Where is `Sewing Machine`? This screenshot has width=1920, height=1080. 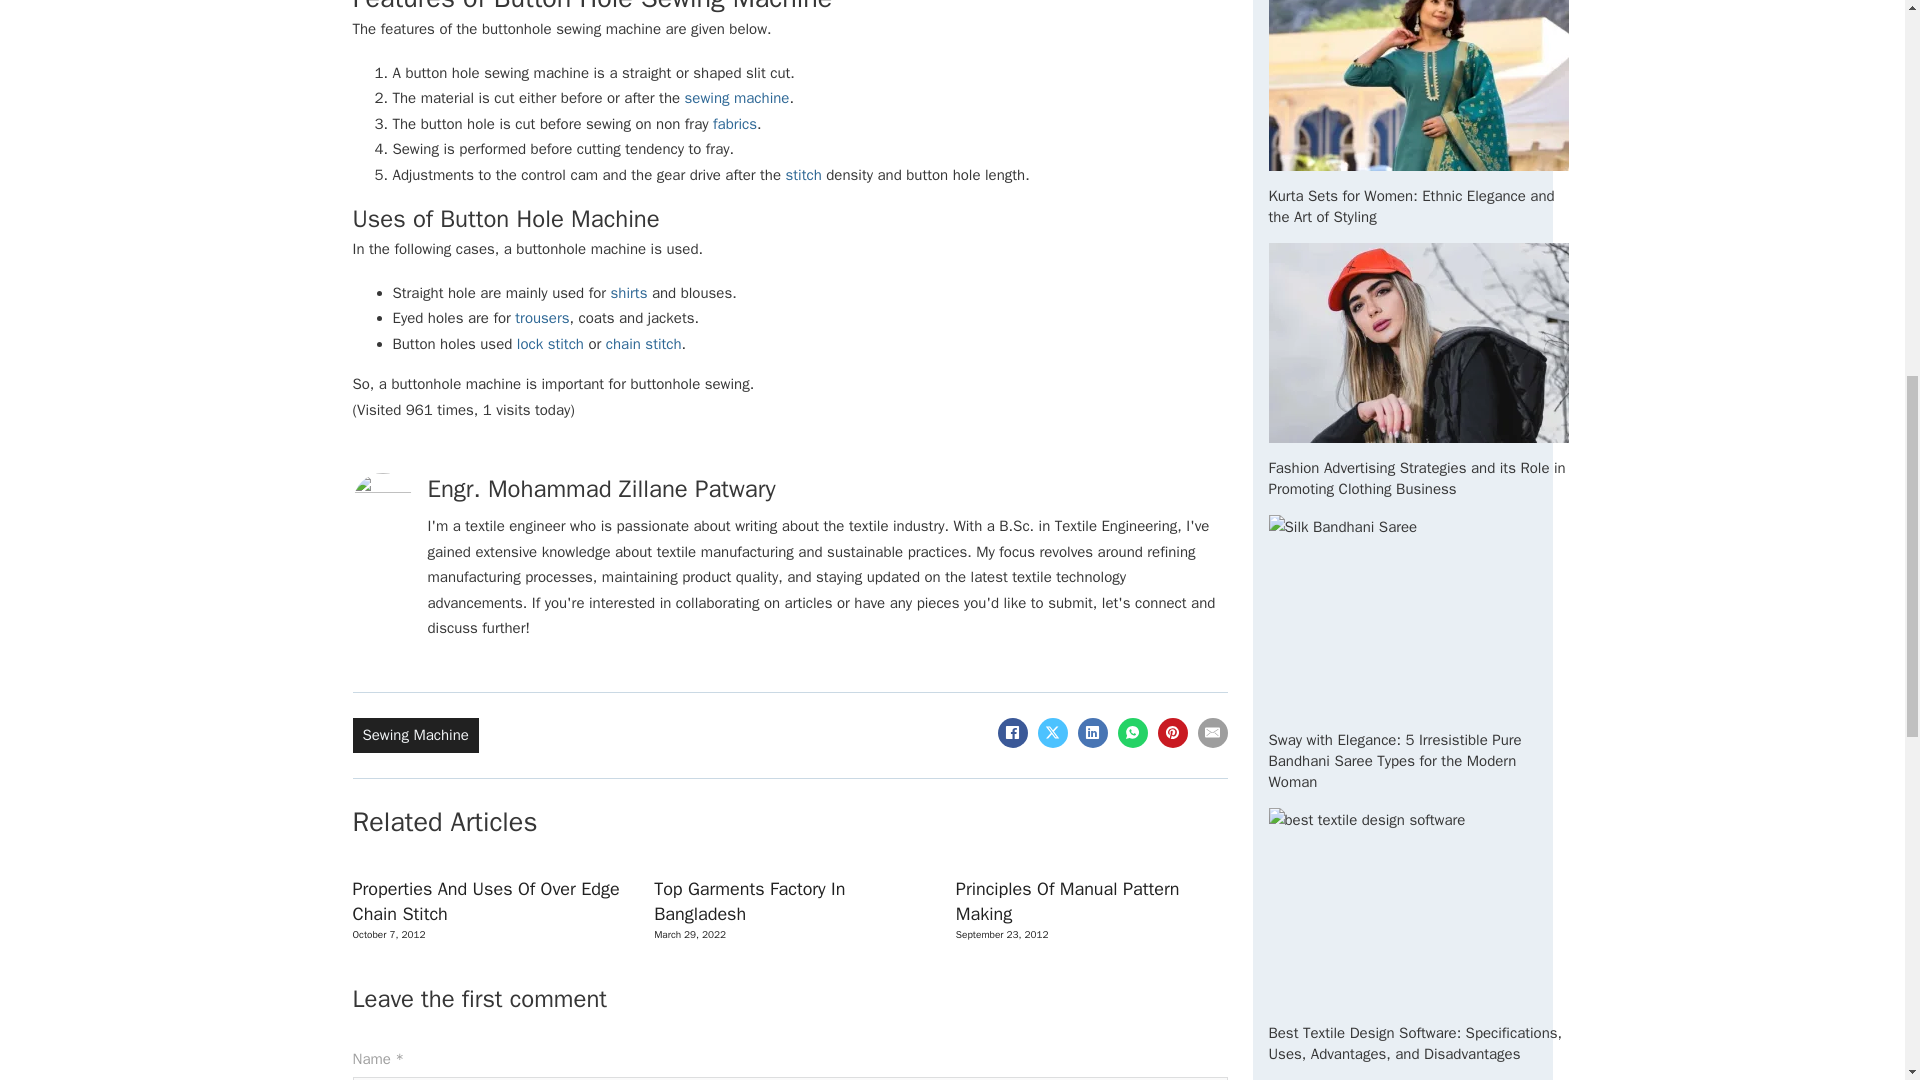 Sewing Machine is located at coordinates (415, 734).